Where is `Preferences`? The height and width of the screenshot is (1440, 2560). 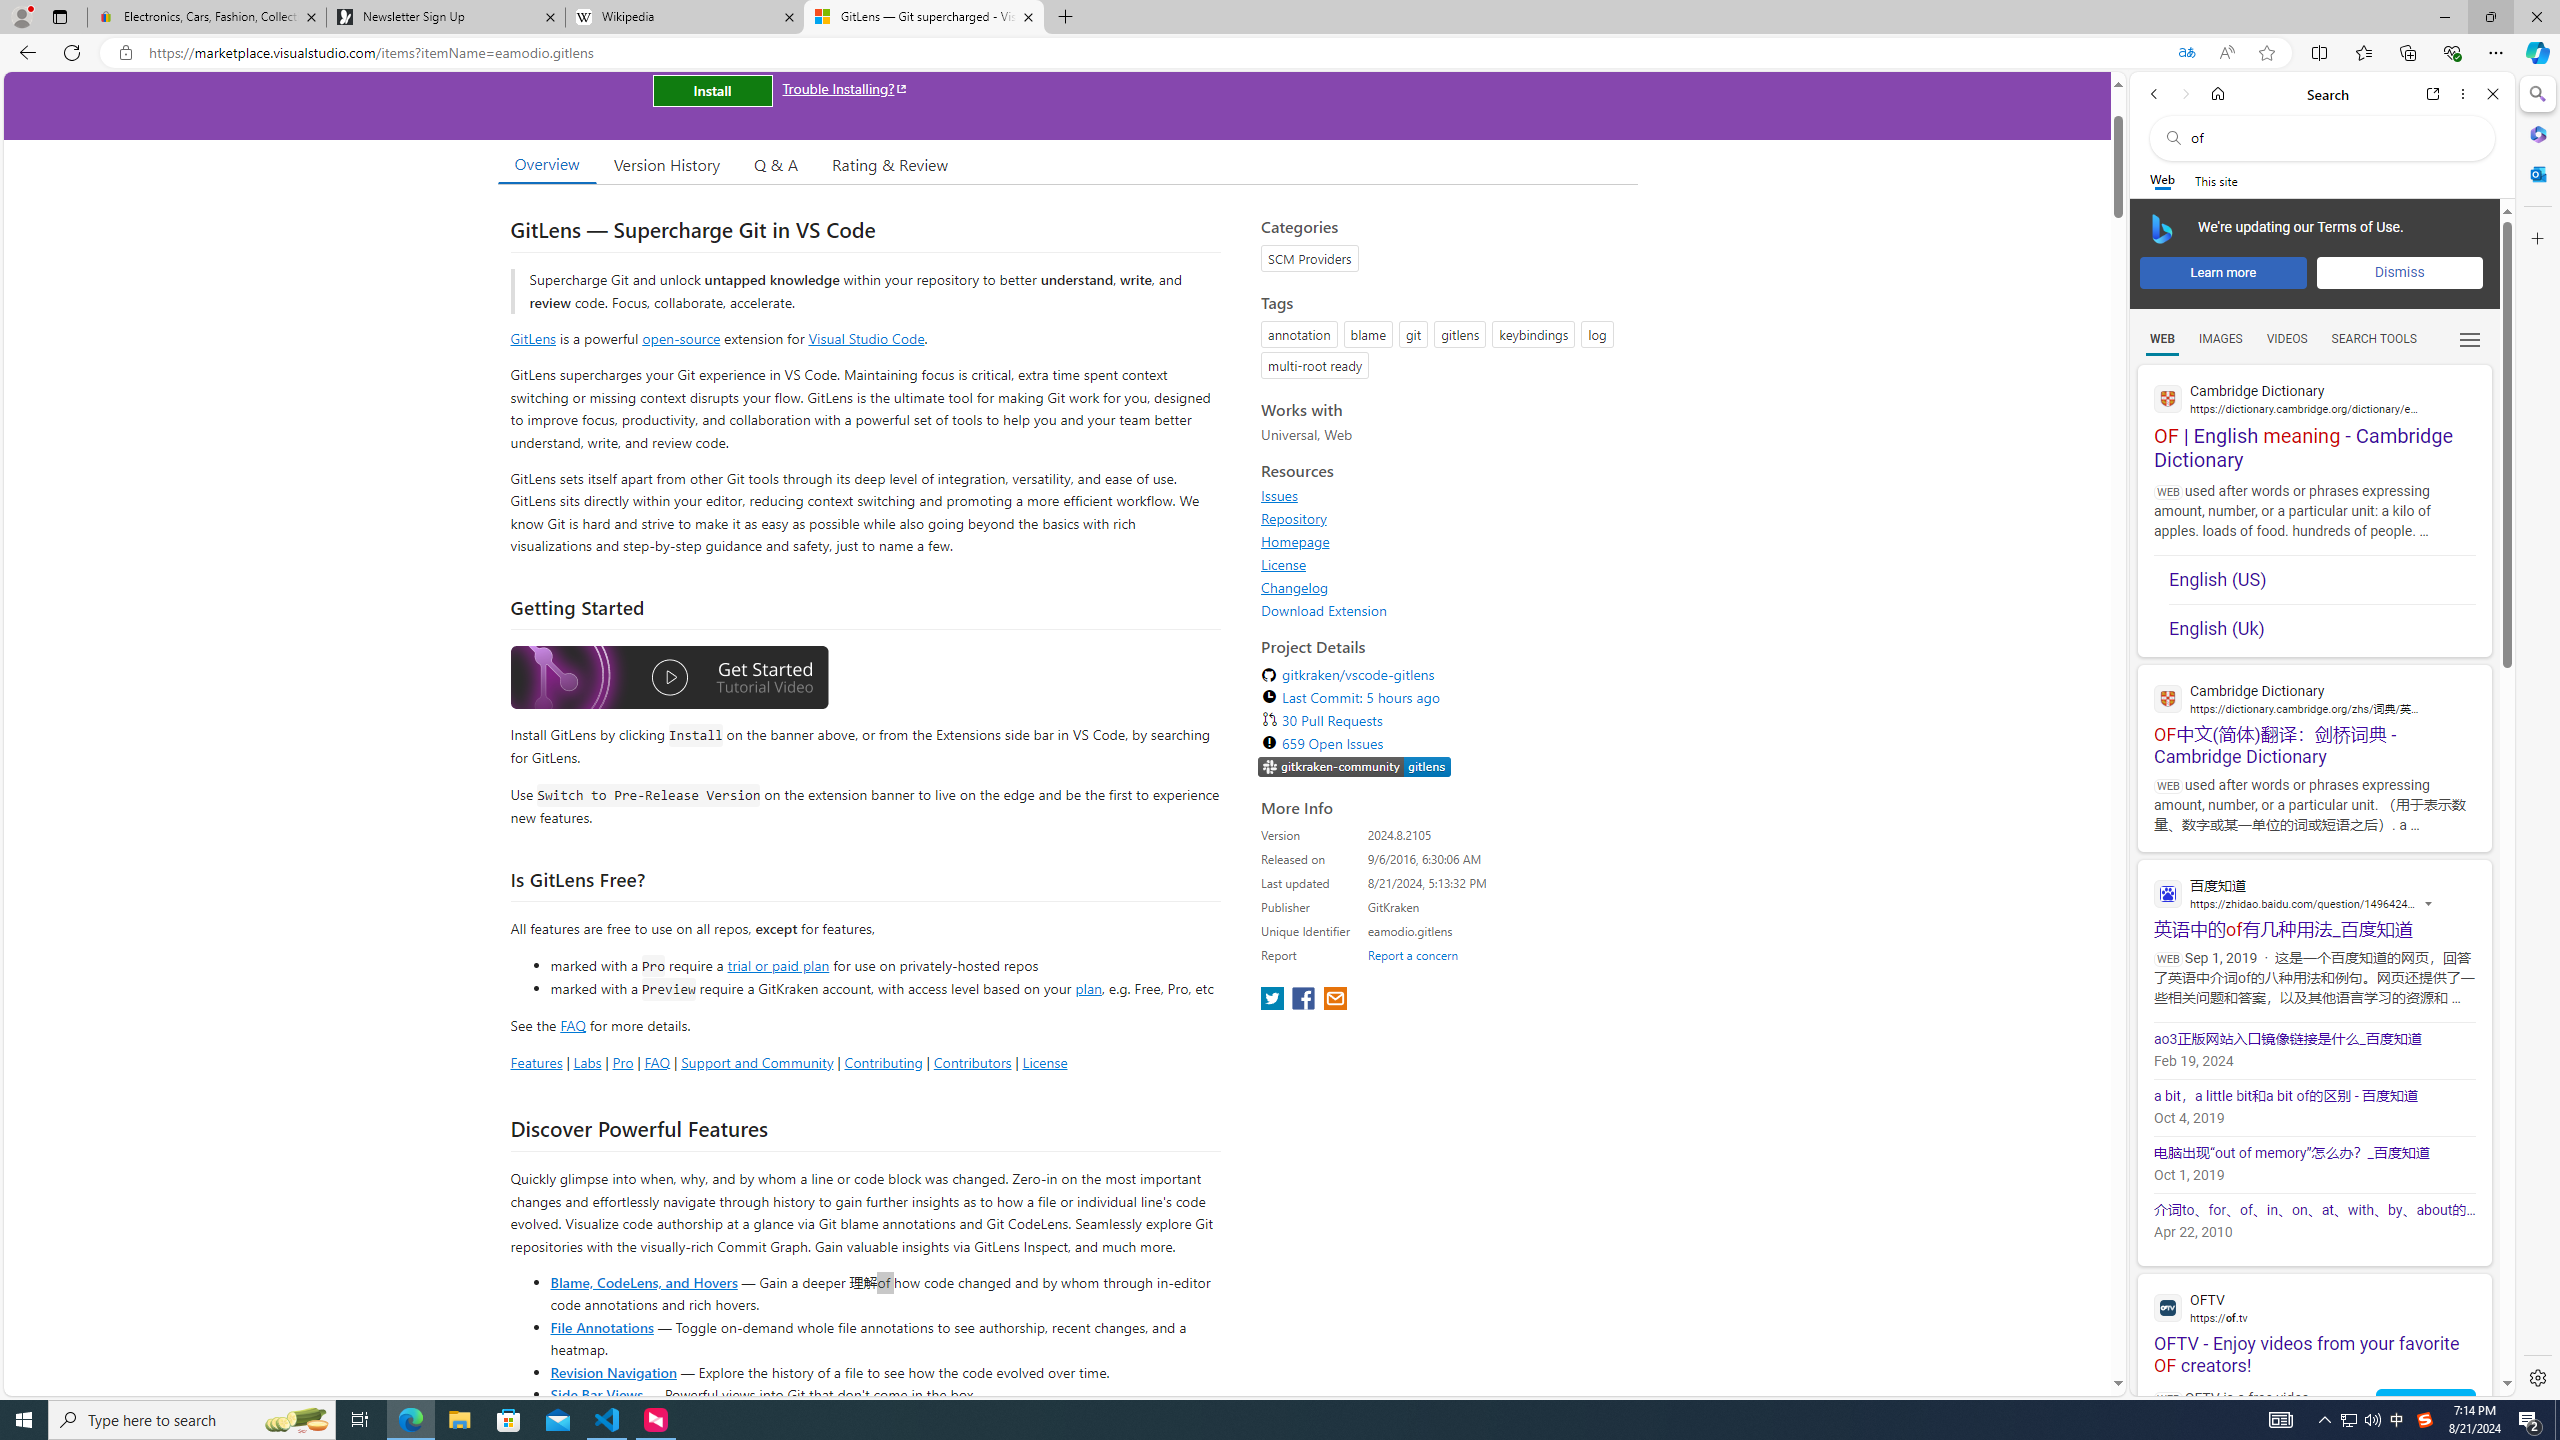
Preferences is located at coordinates (2468, 337).